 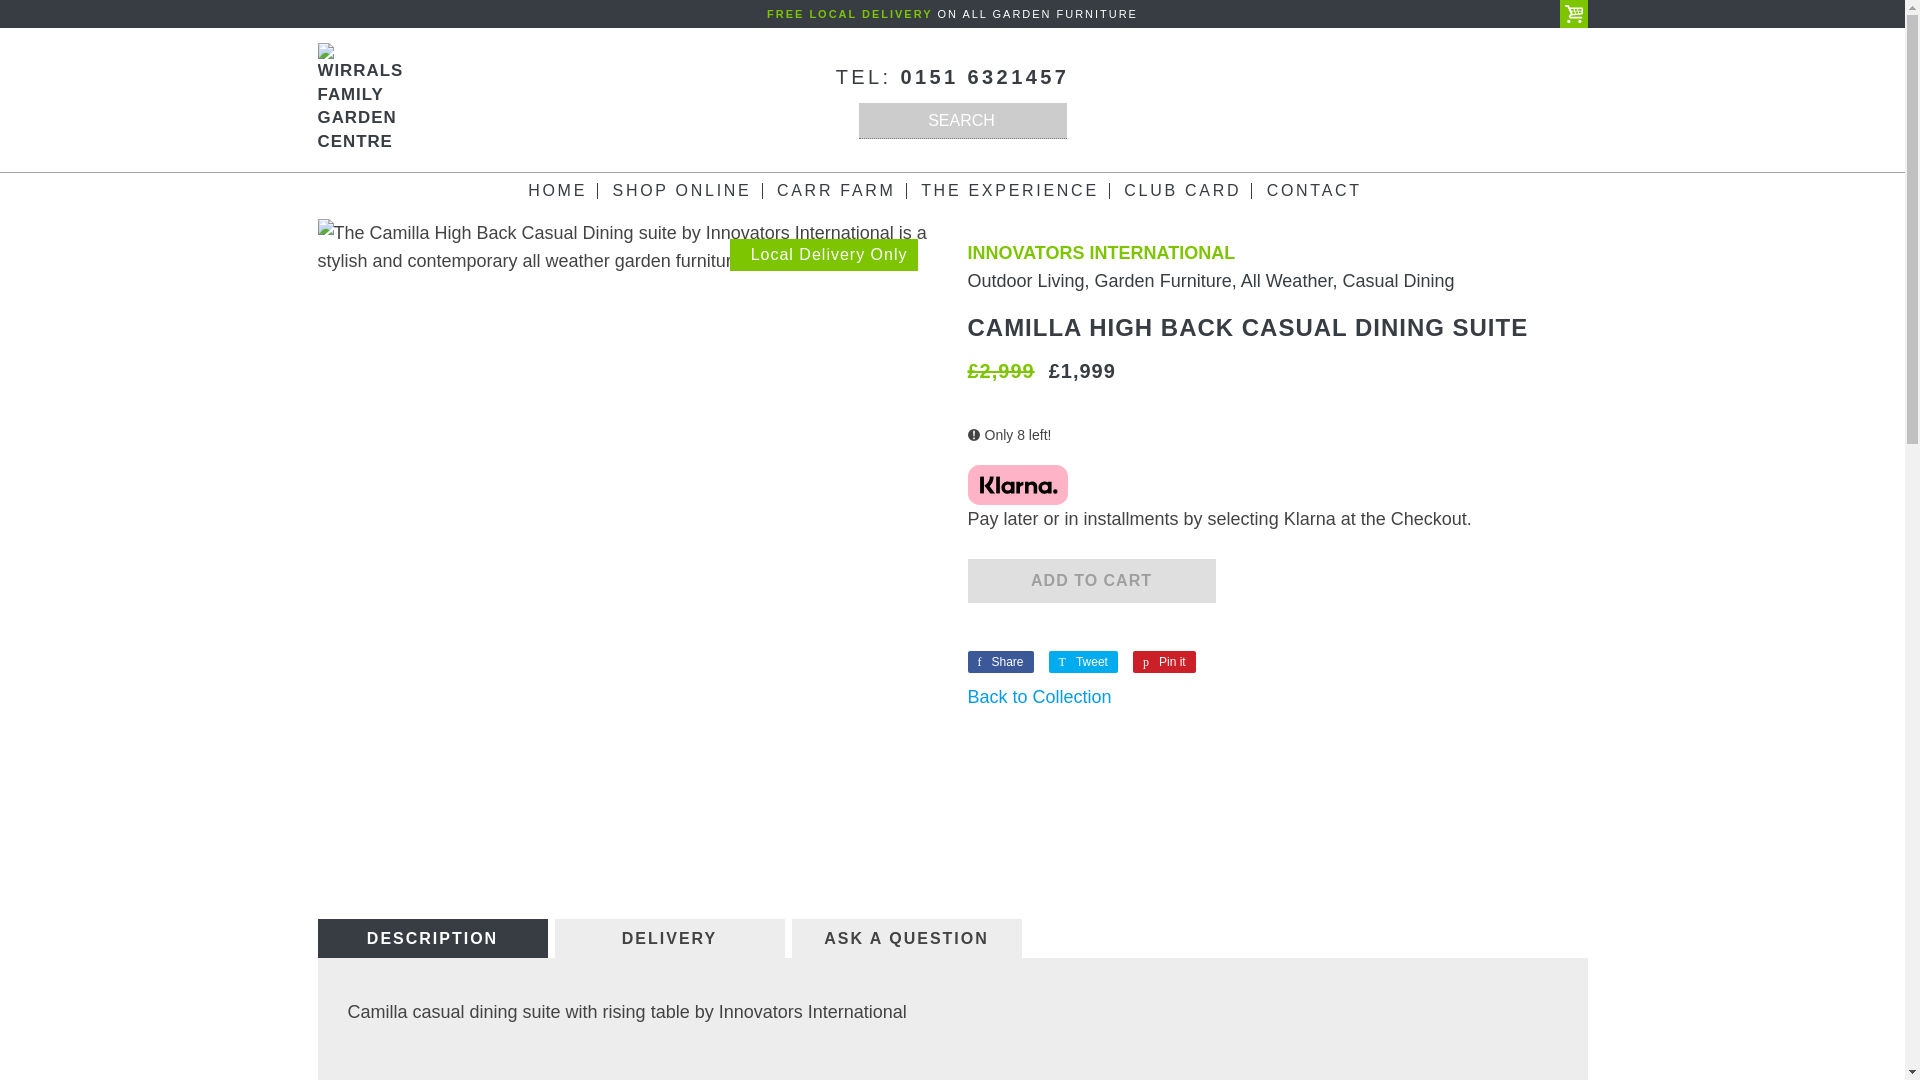 I want to click on CARR FARM, so click(x=836, y=190).